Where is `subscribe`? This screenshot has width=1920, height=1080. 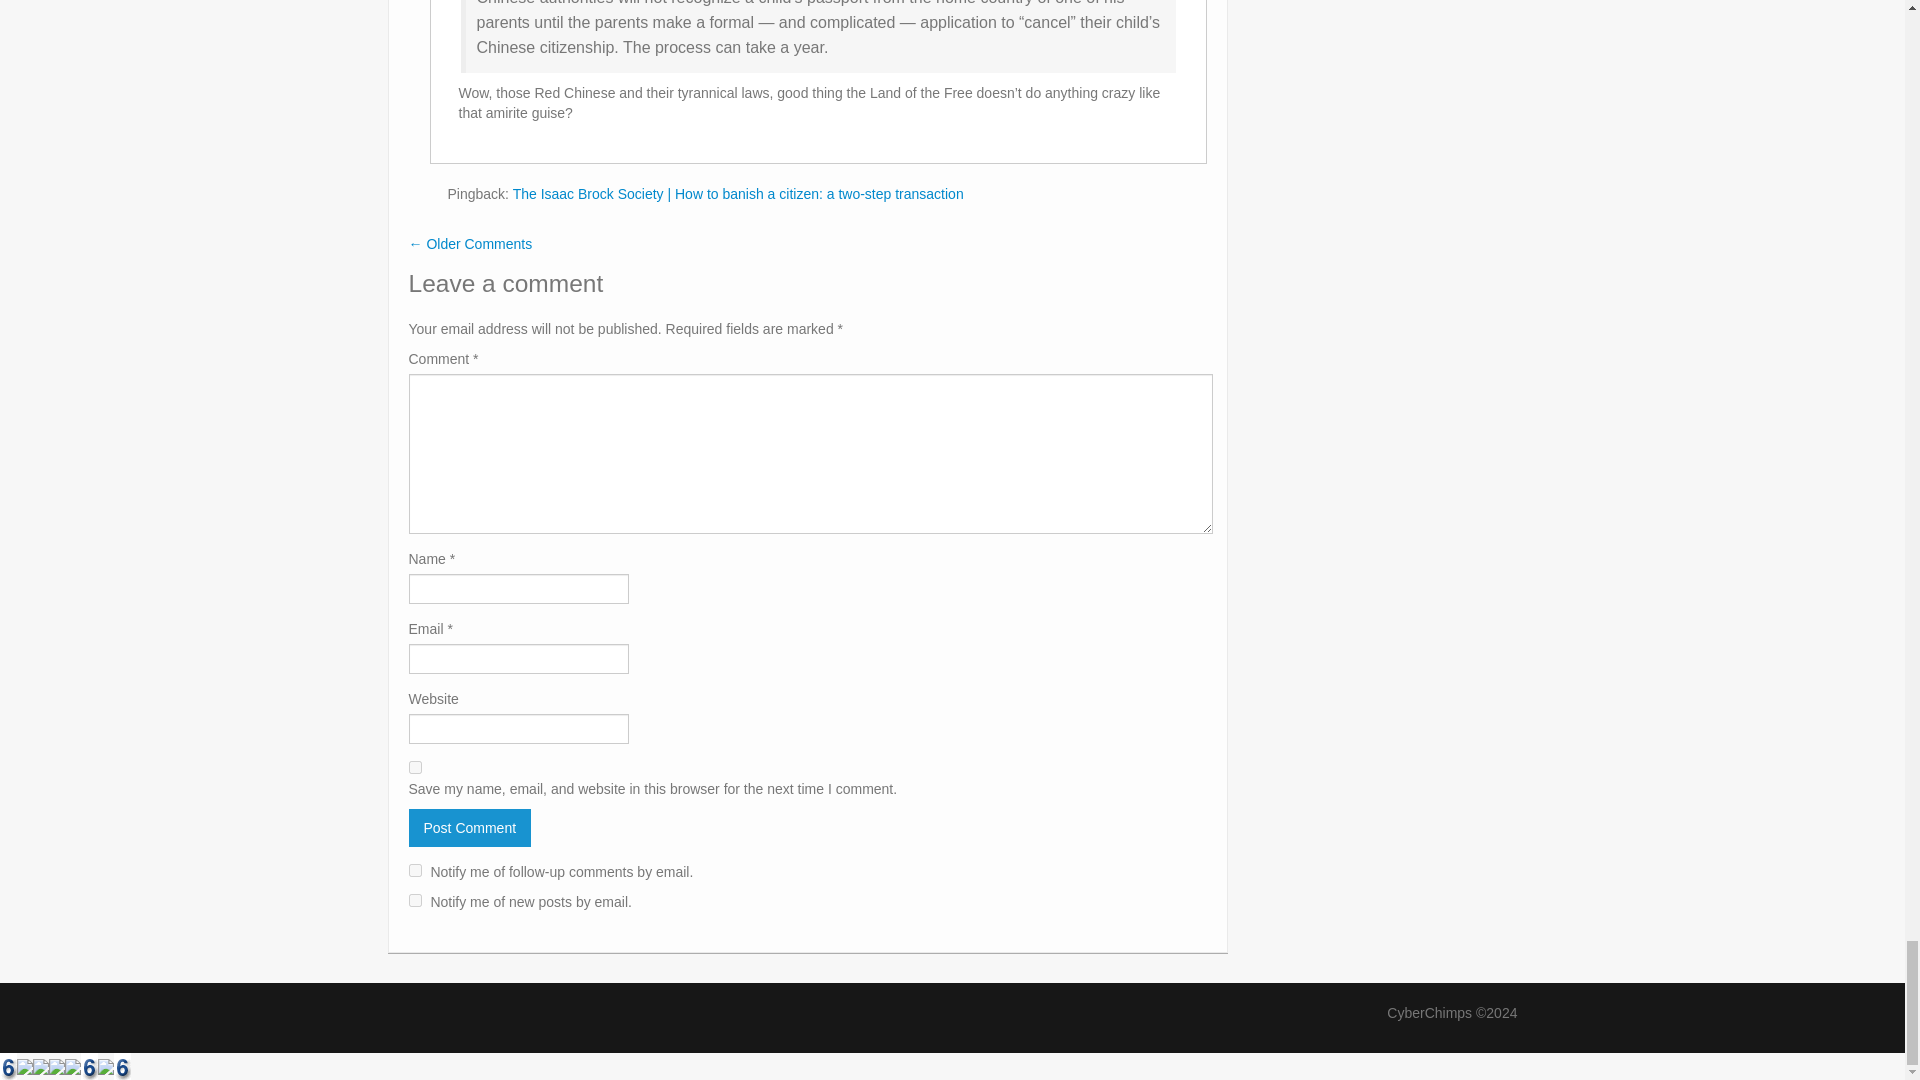 subscribe is located at coordinates (414, 870).